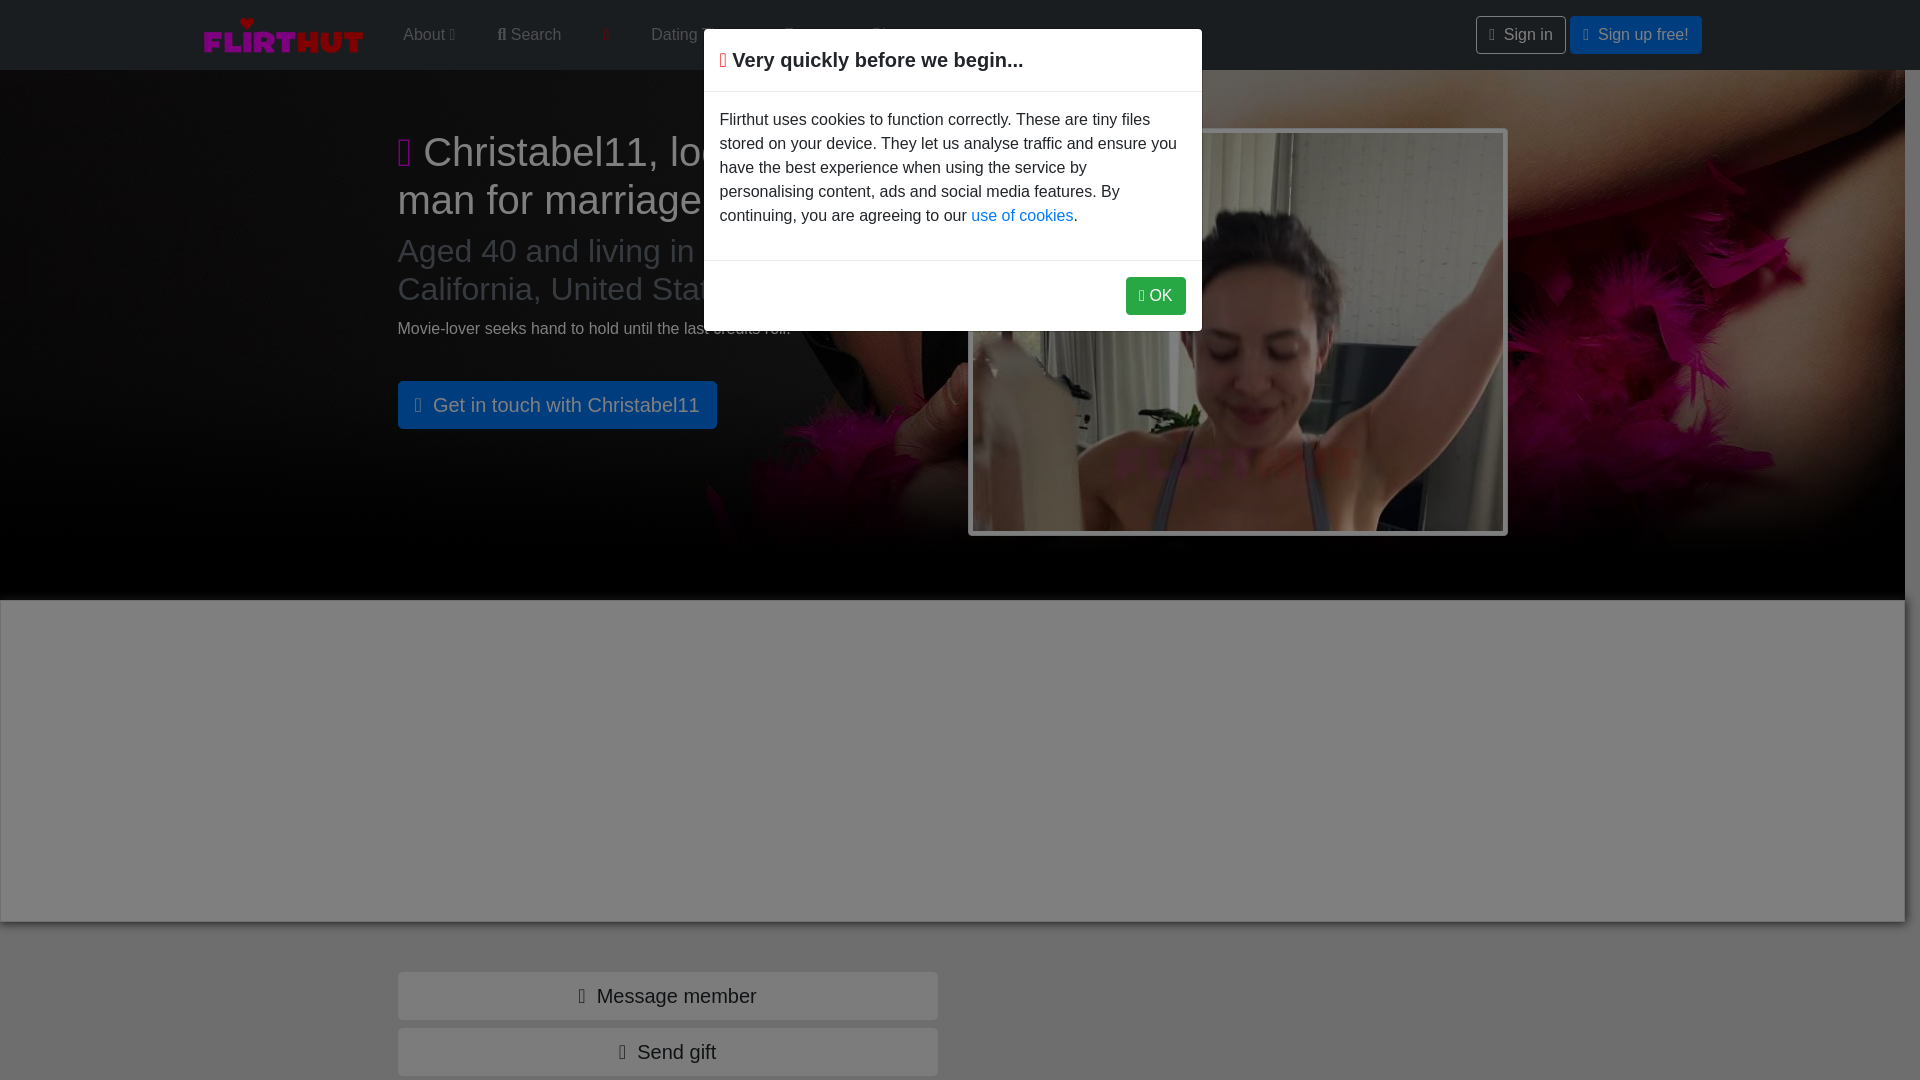  What do you see at coordinates (696, 35) in the screenshot?
I see `Dating Tips` at bounding box center [696, 35].